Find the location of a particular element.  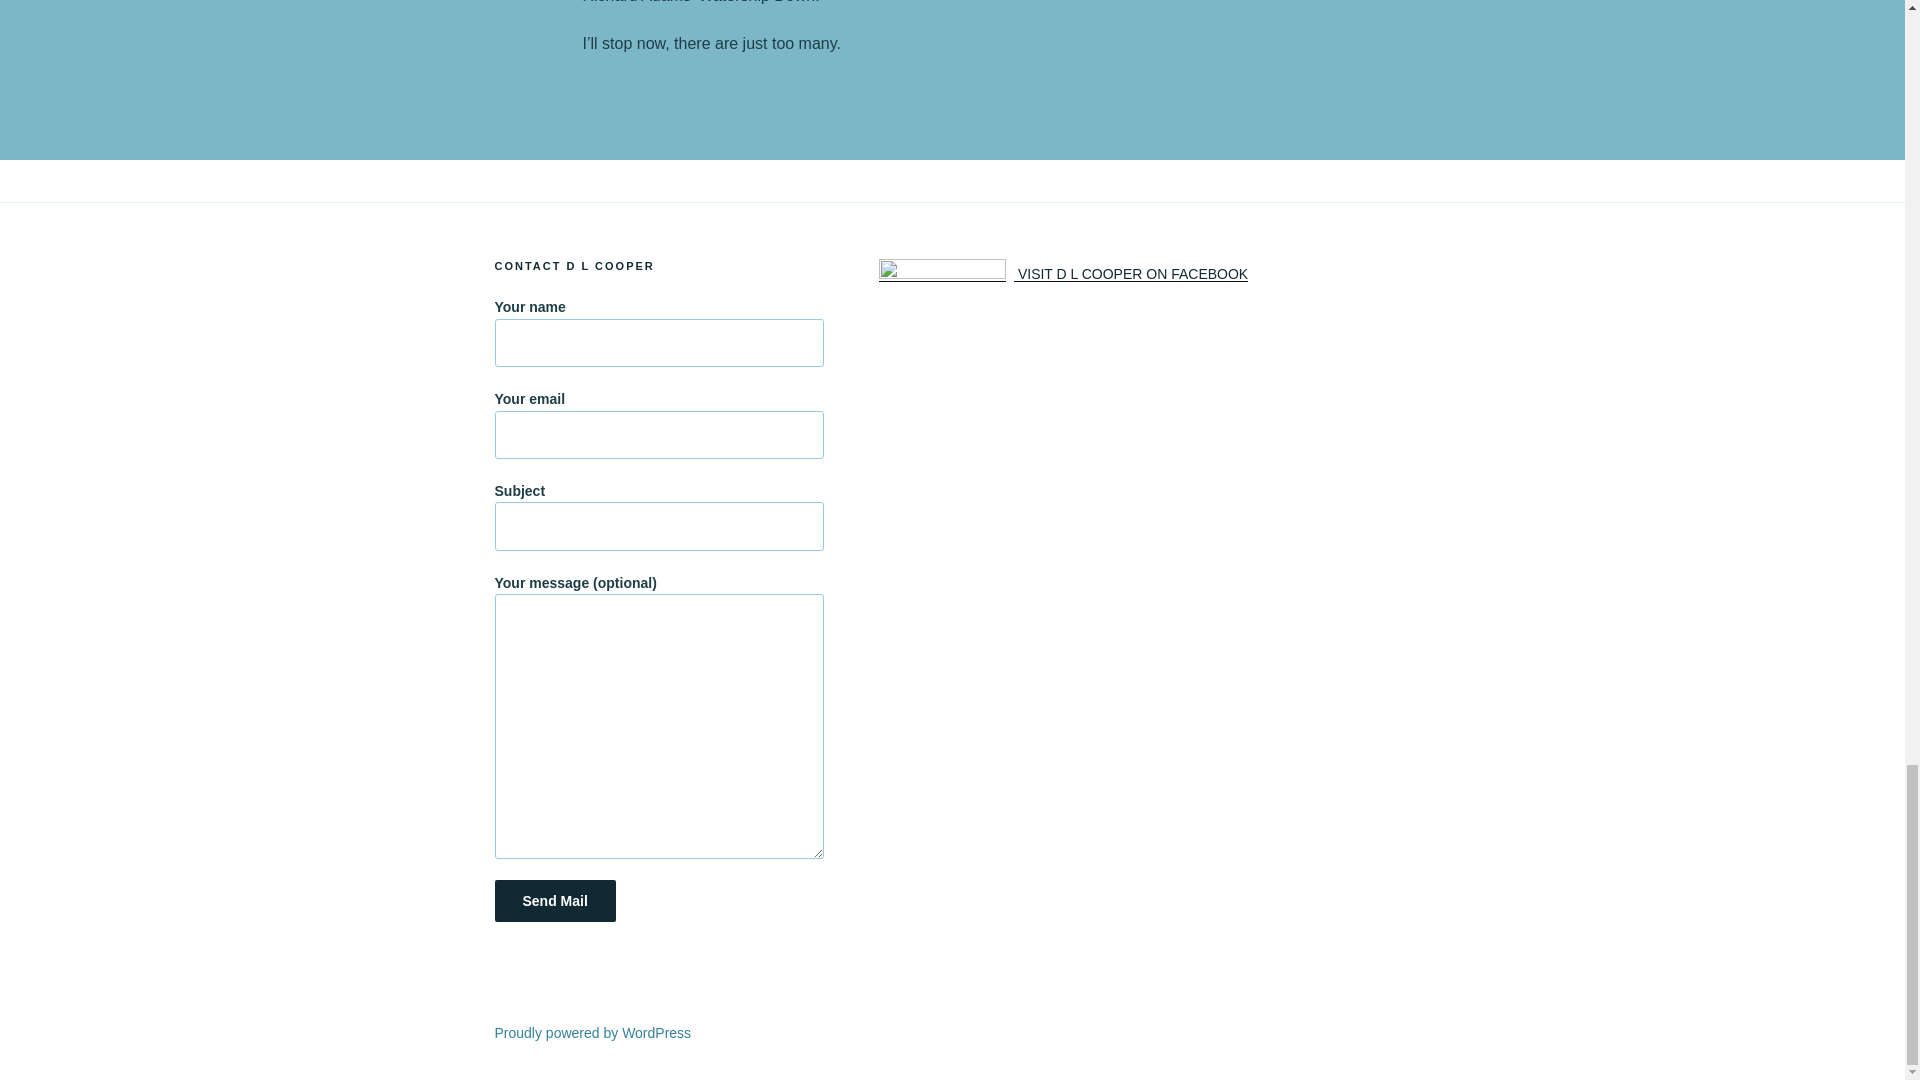

Send Mail is located at coordinates (554, 901).